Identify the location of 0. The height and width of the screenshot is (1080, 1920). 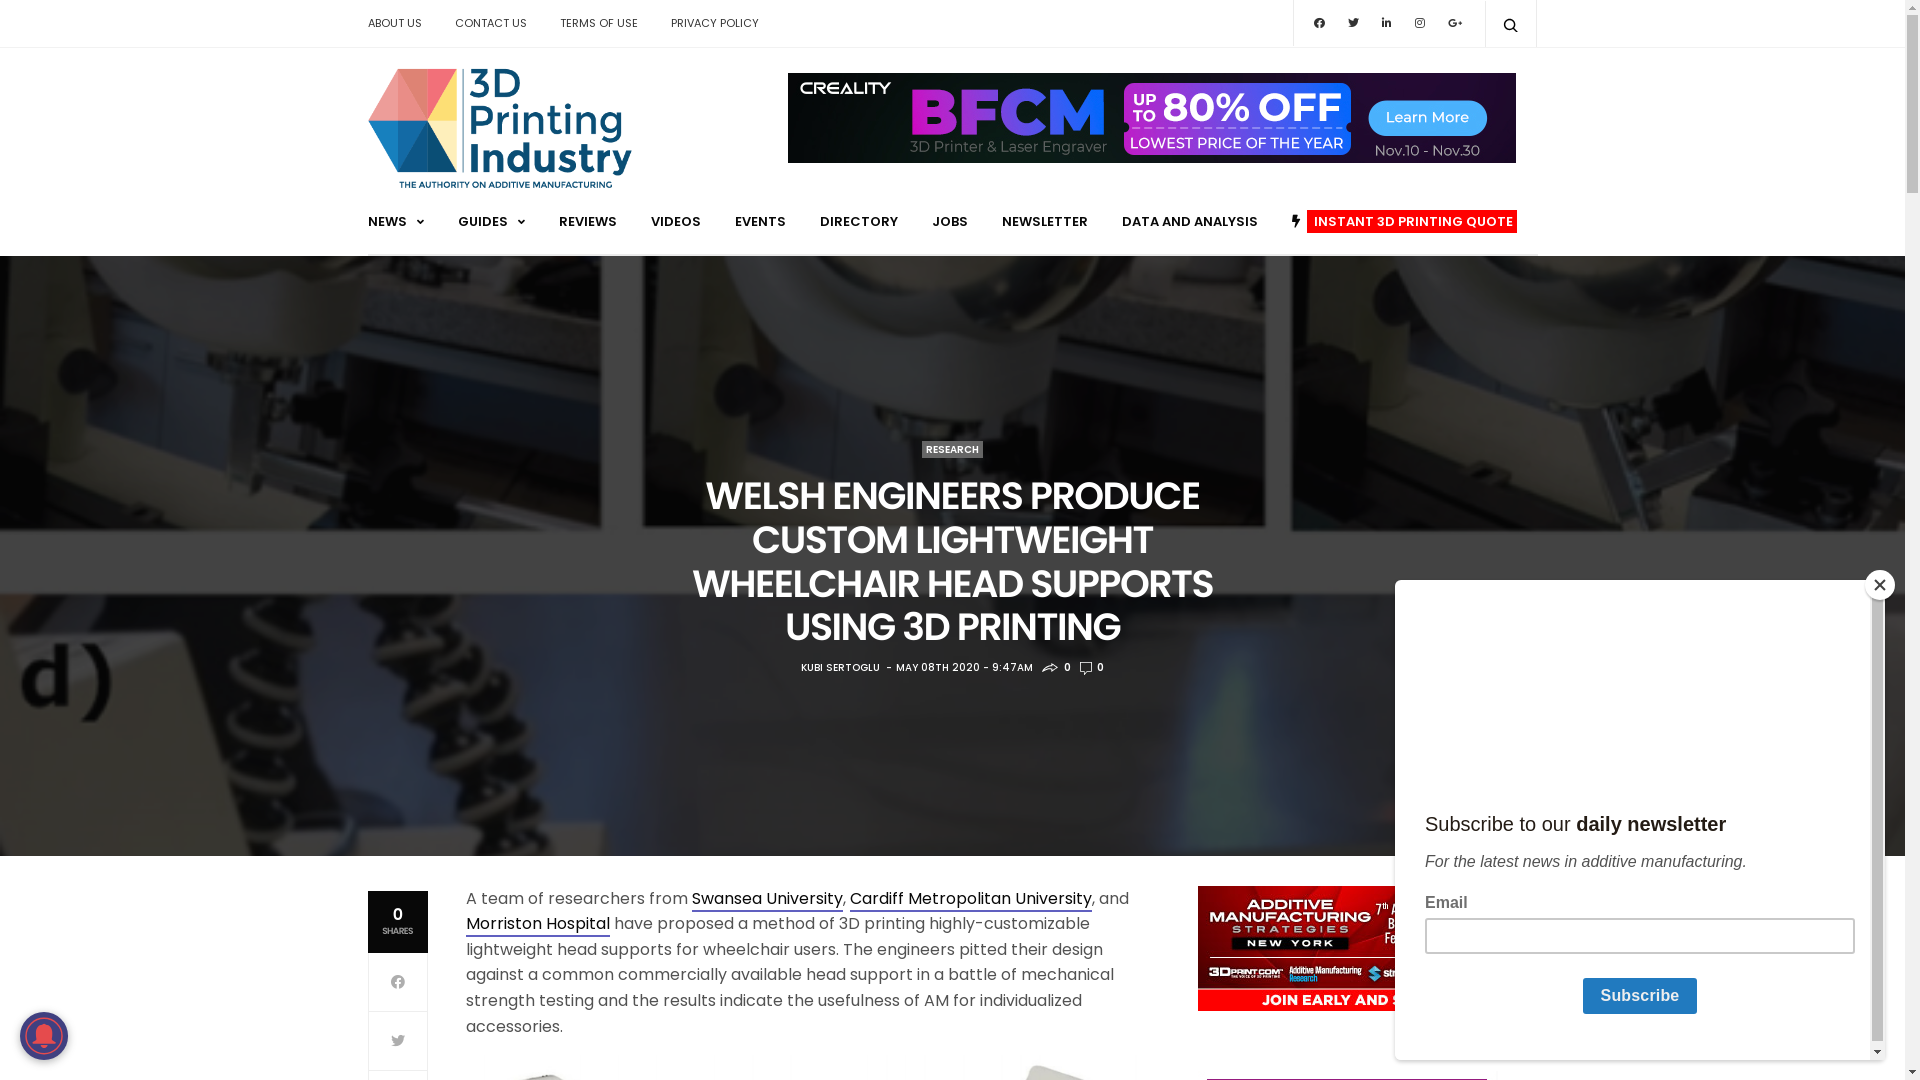
(1092, 668).